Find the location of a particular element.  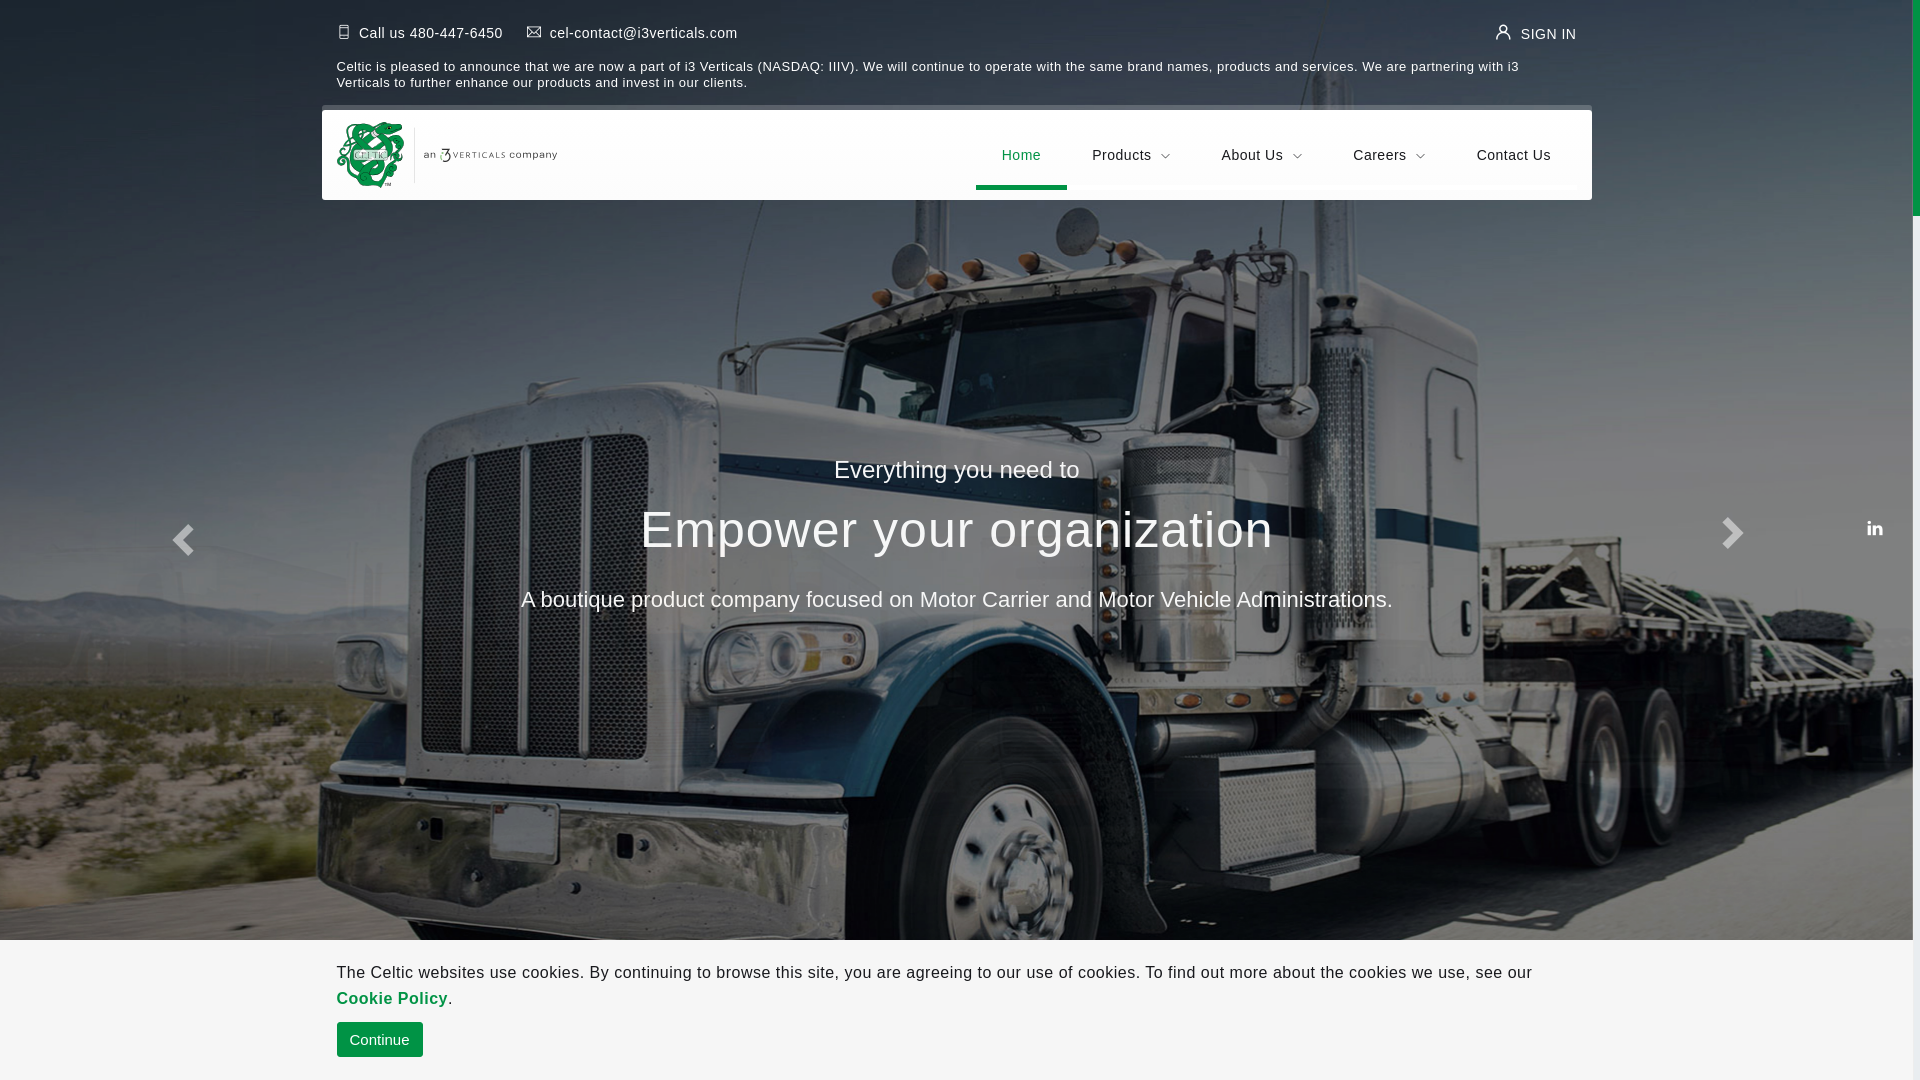

MOTOR VEHICLE is located at coordinates (709, 1054).